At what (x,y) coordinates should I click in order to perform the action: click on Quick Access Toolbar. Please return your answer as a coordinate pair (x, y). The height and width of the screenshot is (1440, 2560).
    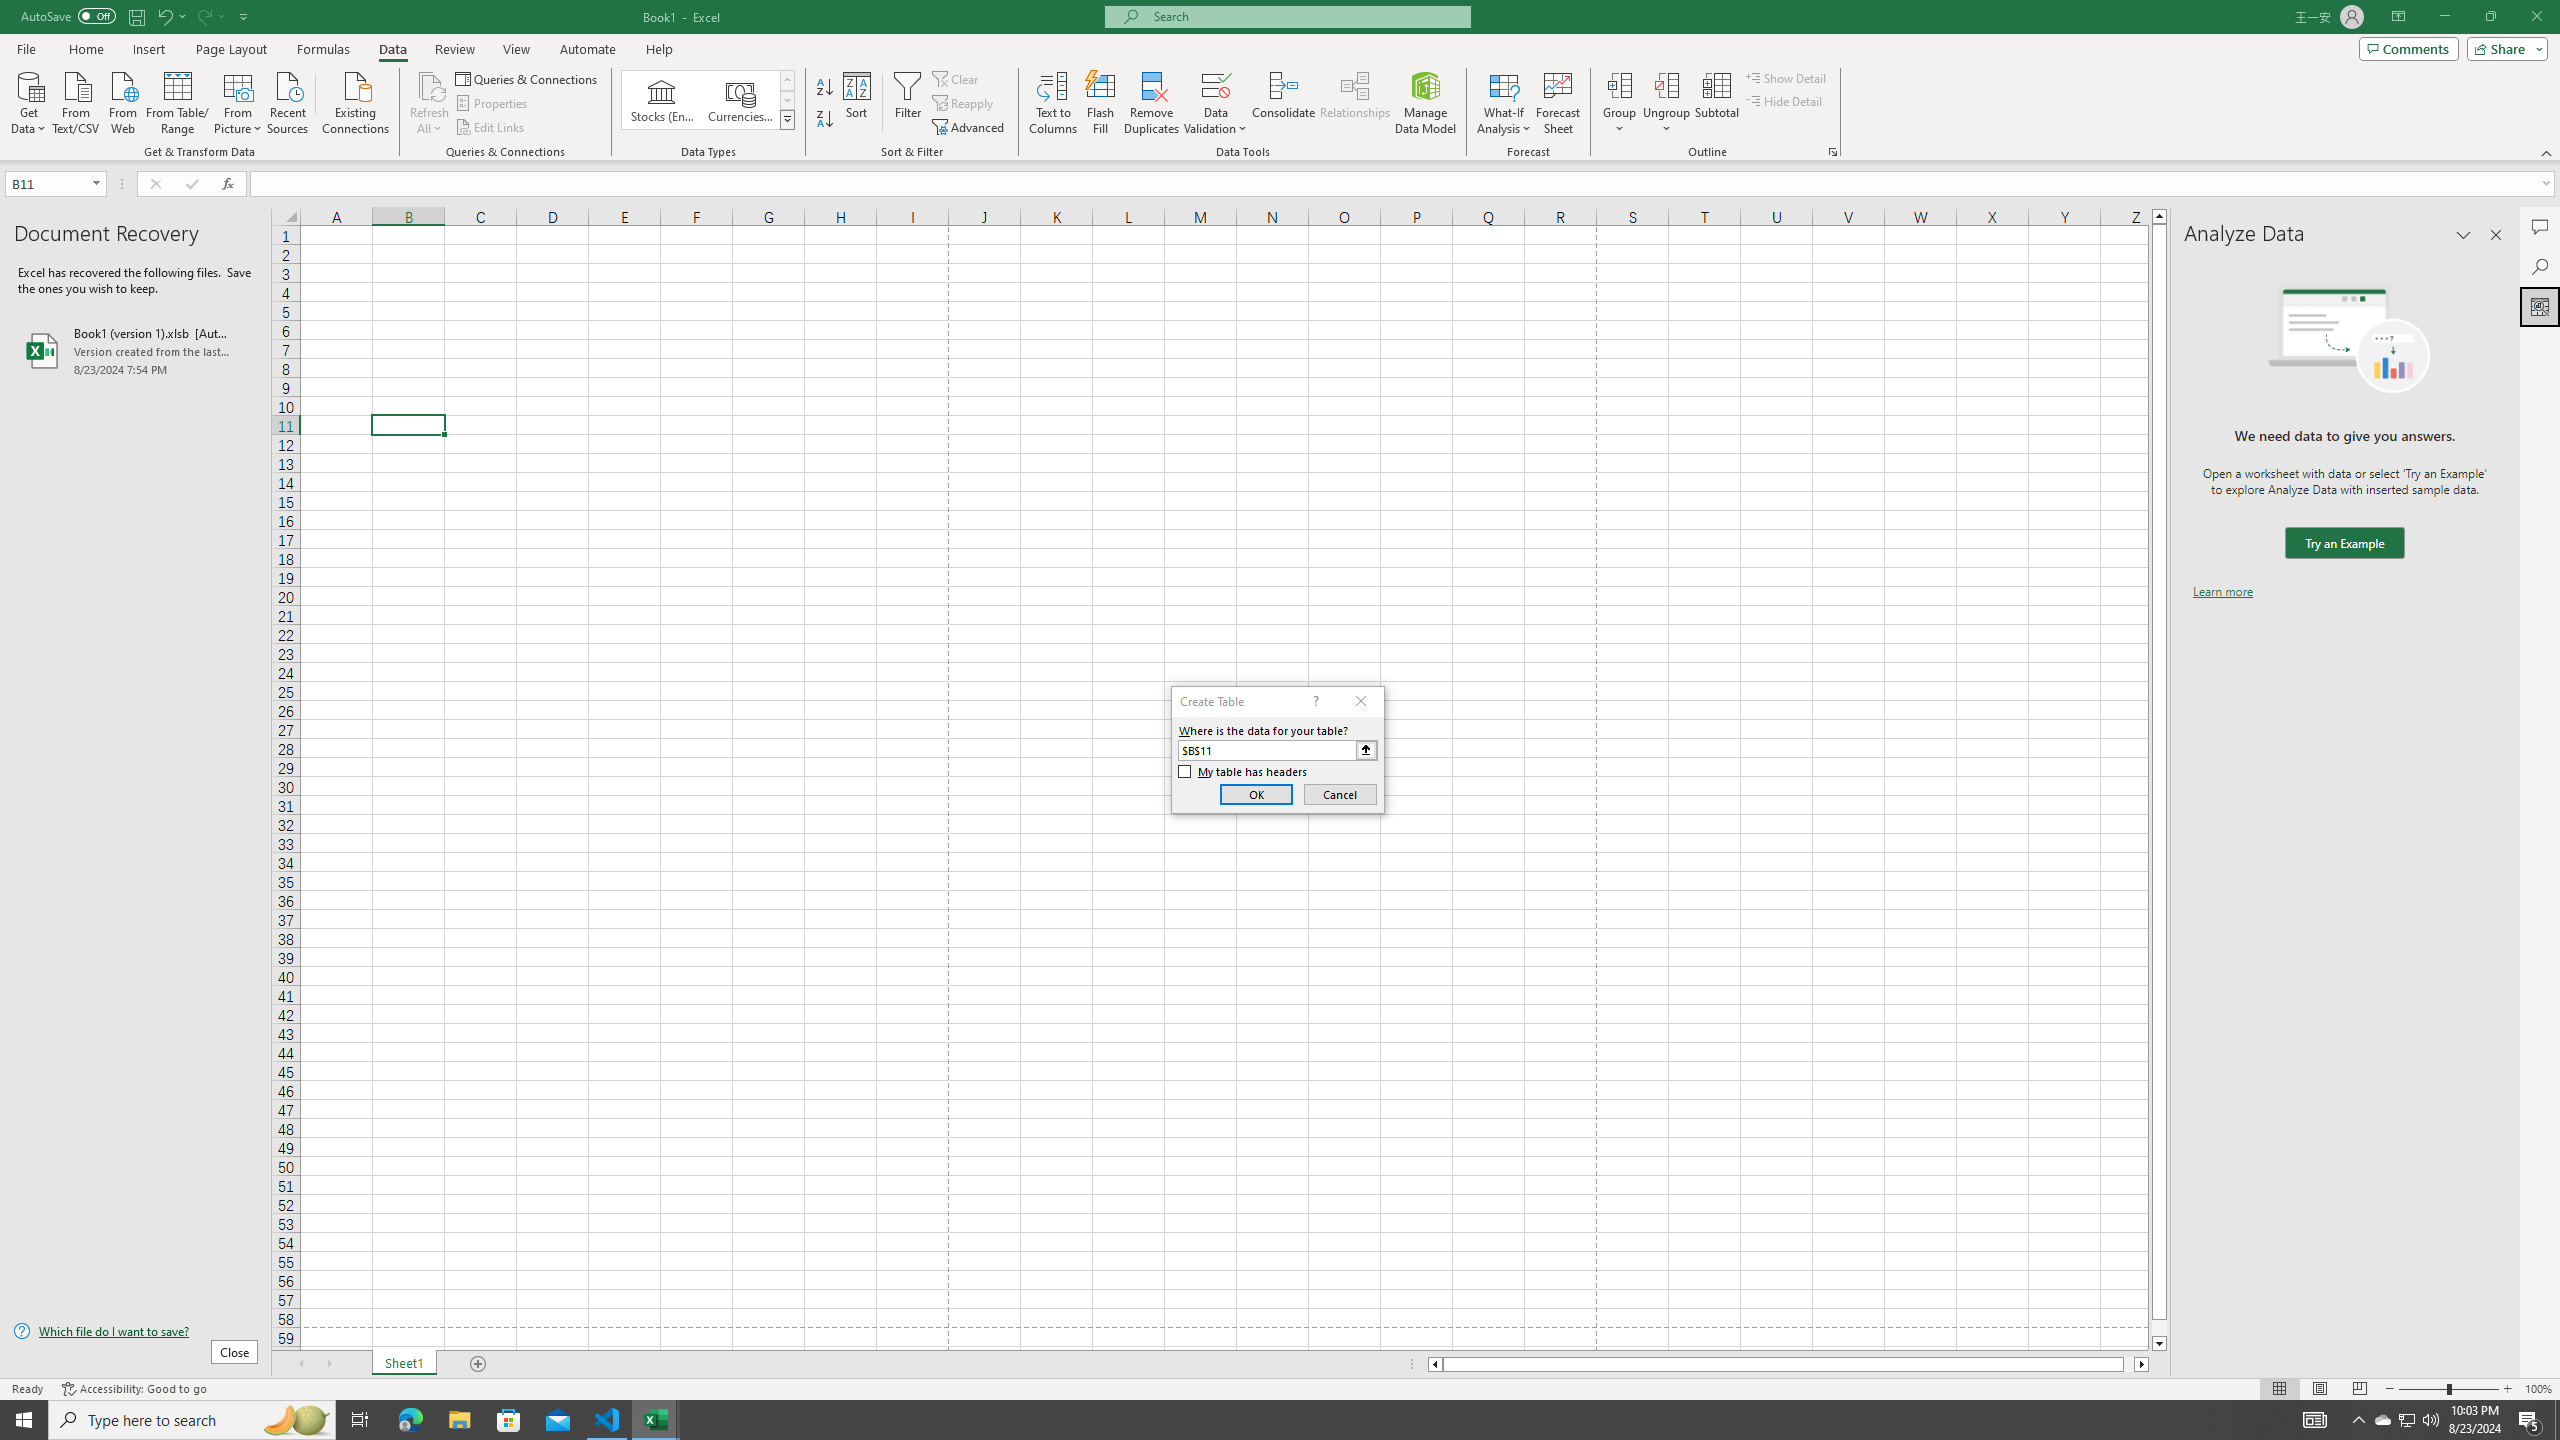
    Looking at the image, I should click on (136, 17).